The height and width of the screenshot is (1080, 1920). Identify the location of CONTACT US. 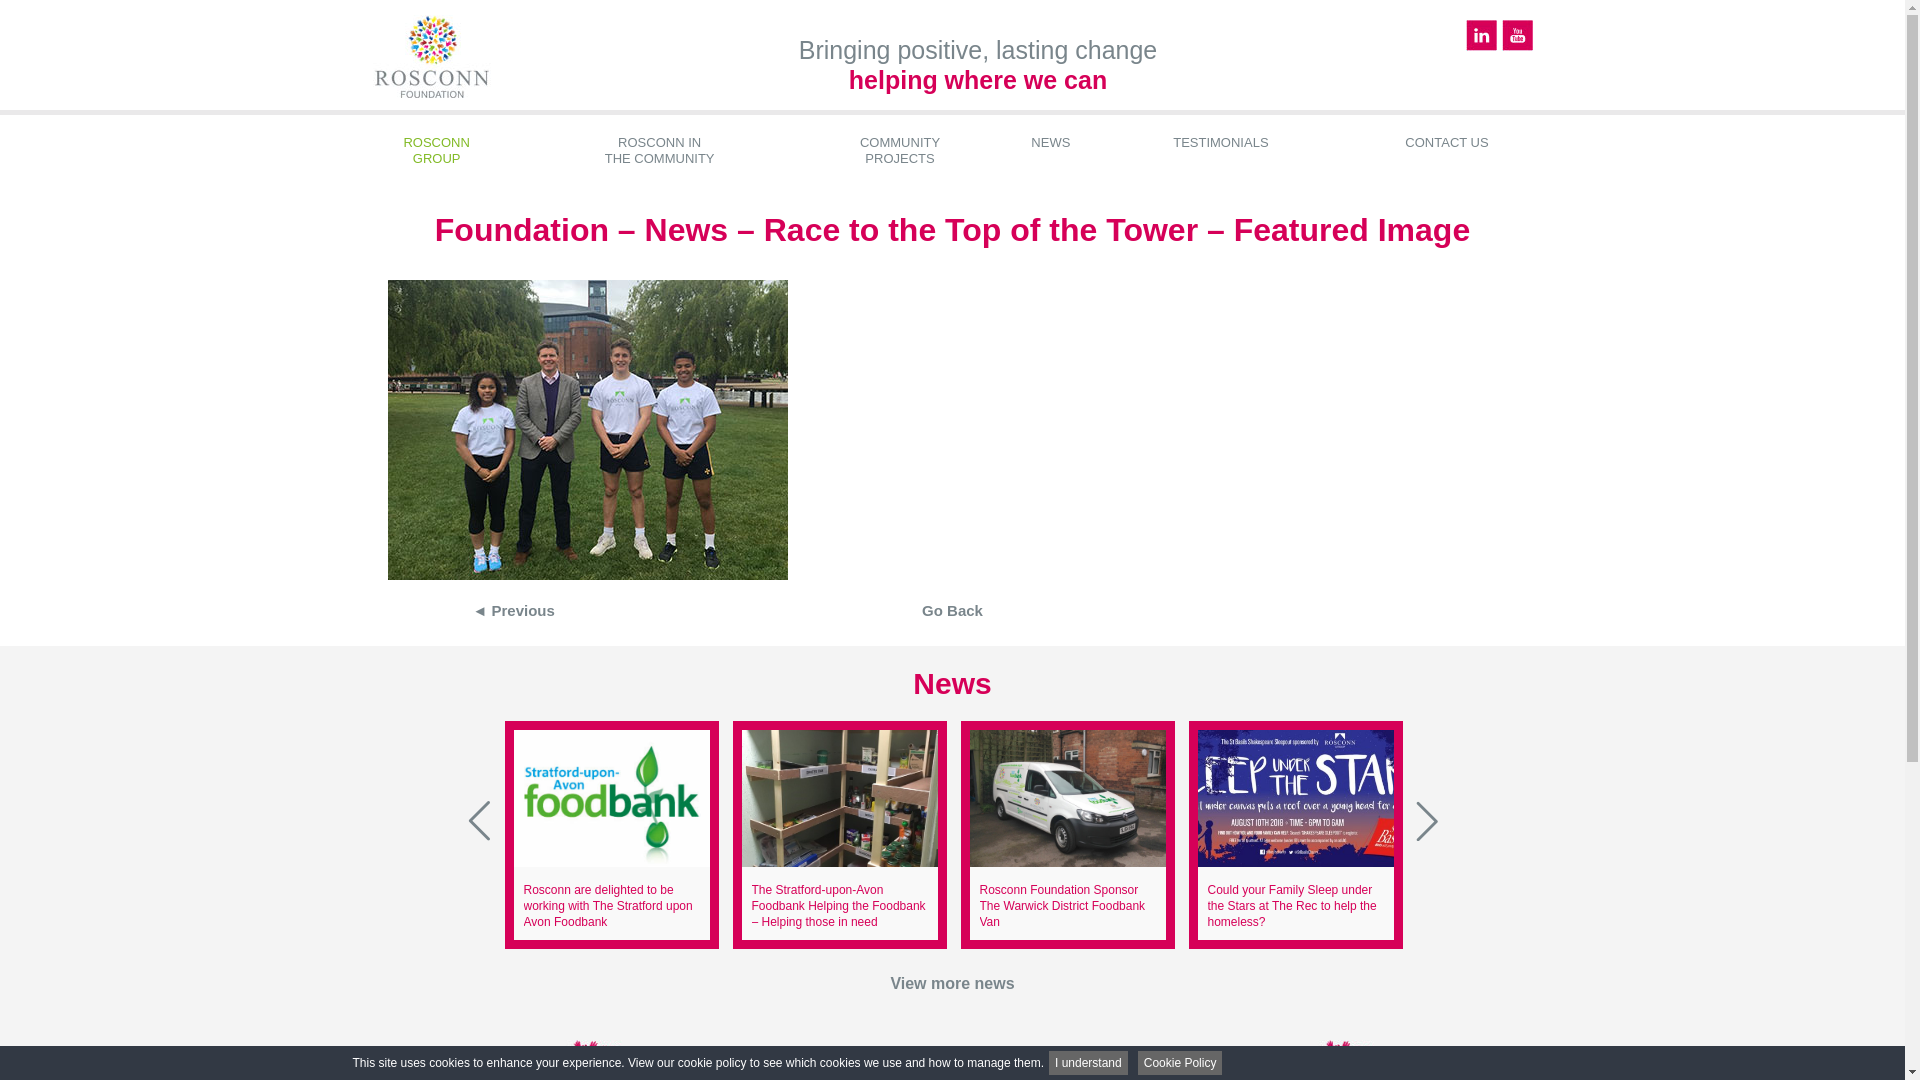
(1062, 906).